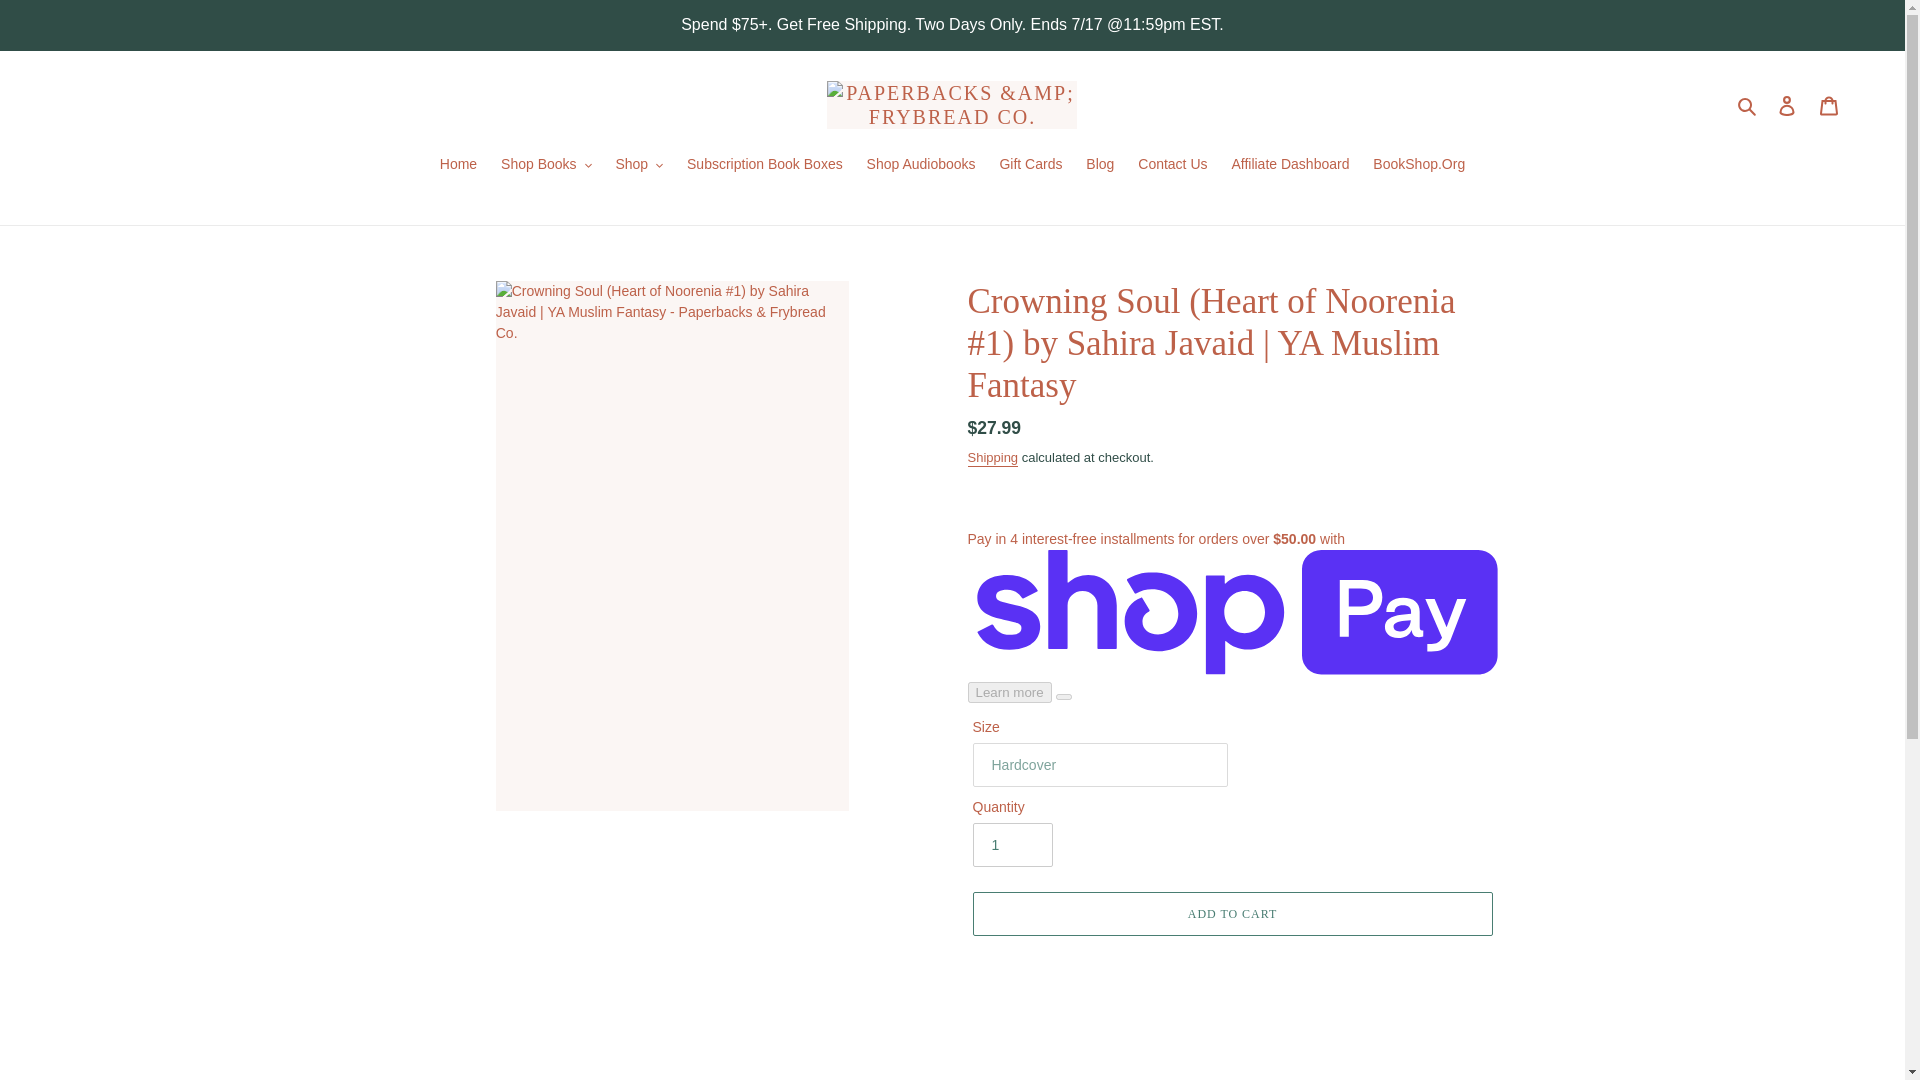 The width and height of the screenshot is (1920, 1080). I want to click on Log in, so click(1787, 104).